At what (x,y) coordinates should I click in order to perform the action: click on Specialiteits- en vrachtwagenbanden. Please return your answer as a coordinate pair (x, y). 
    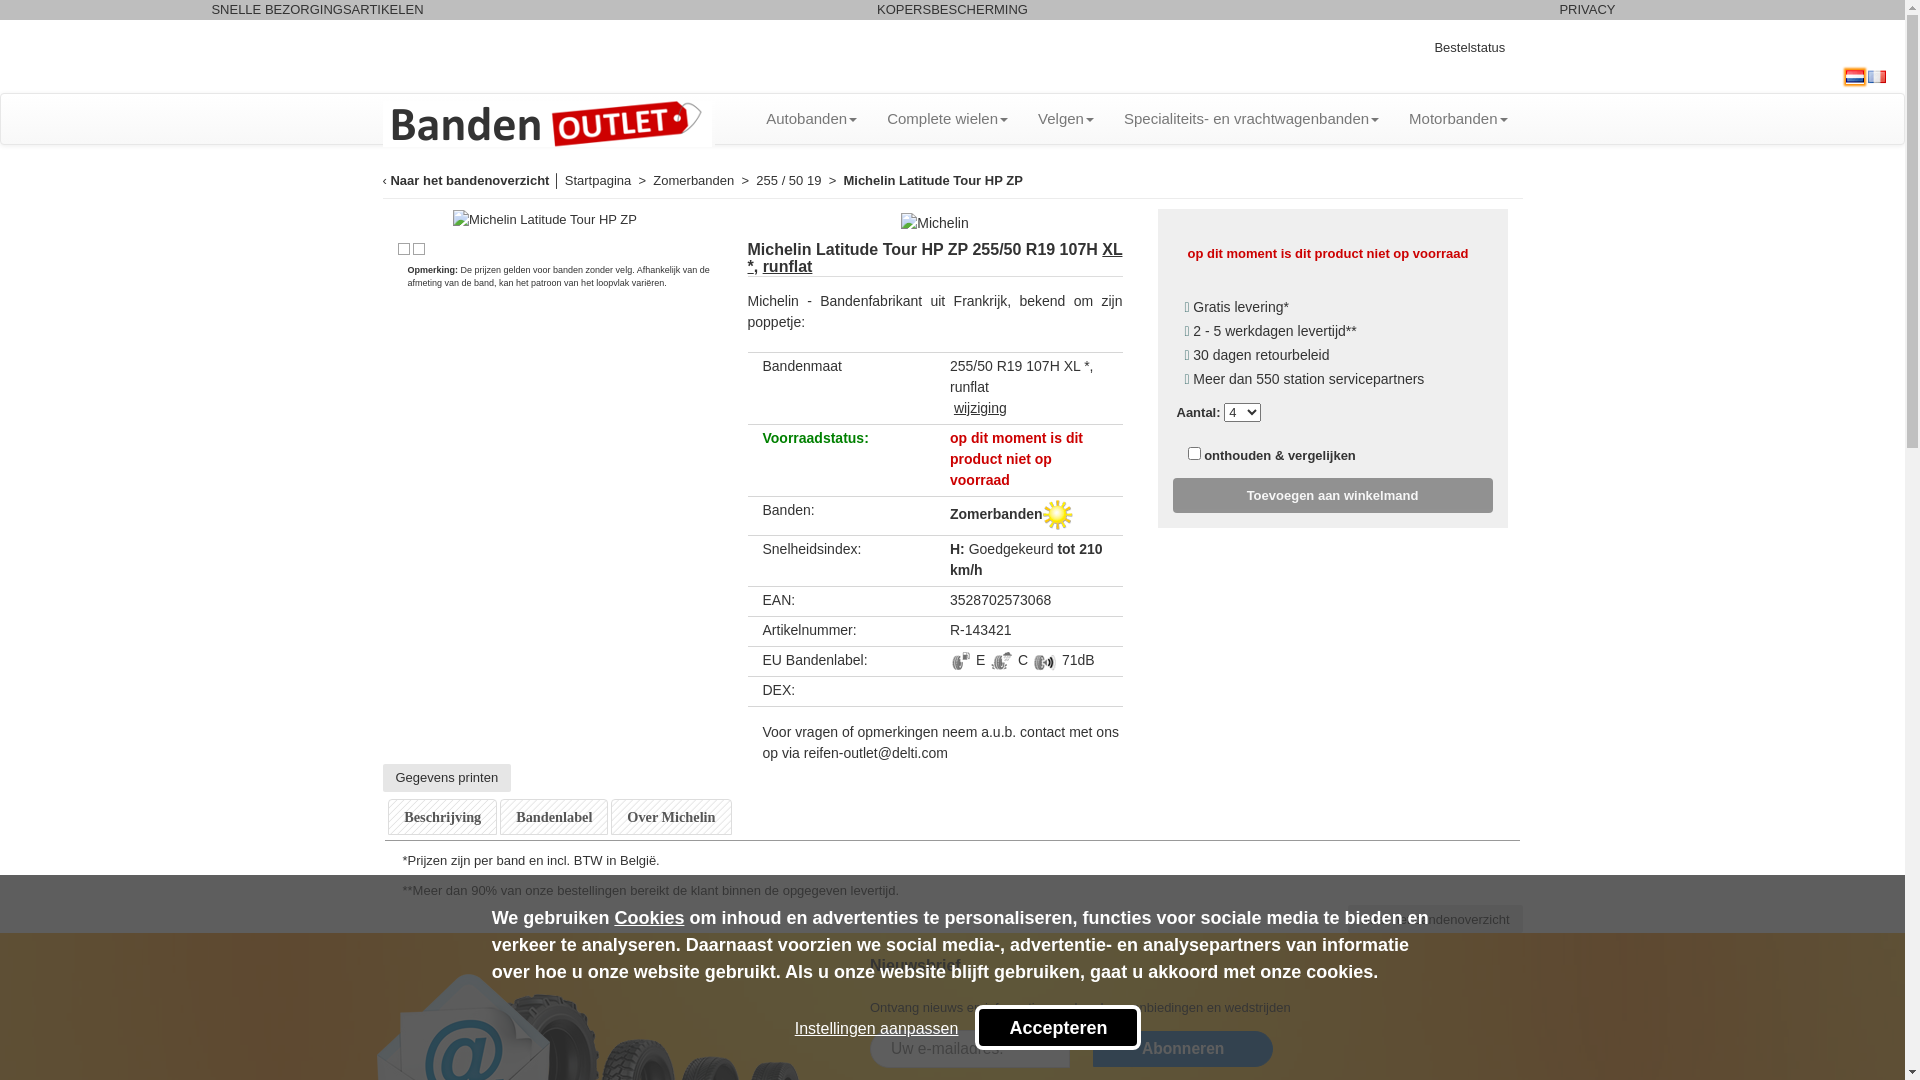
    Looking at the image, I should click on (1252, 119).